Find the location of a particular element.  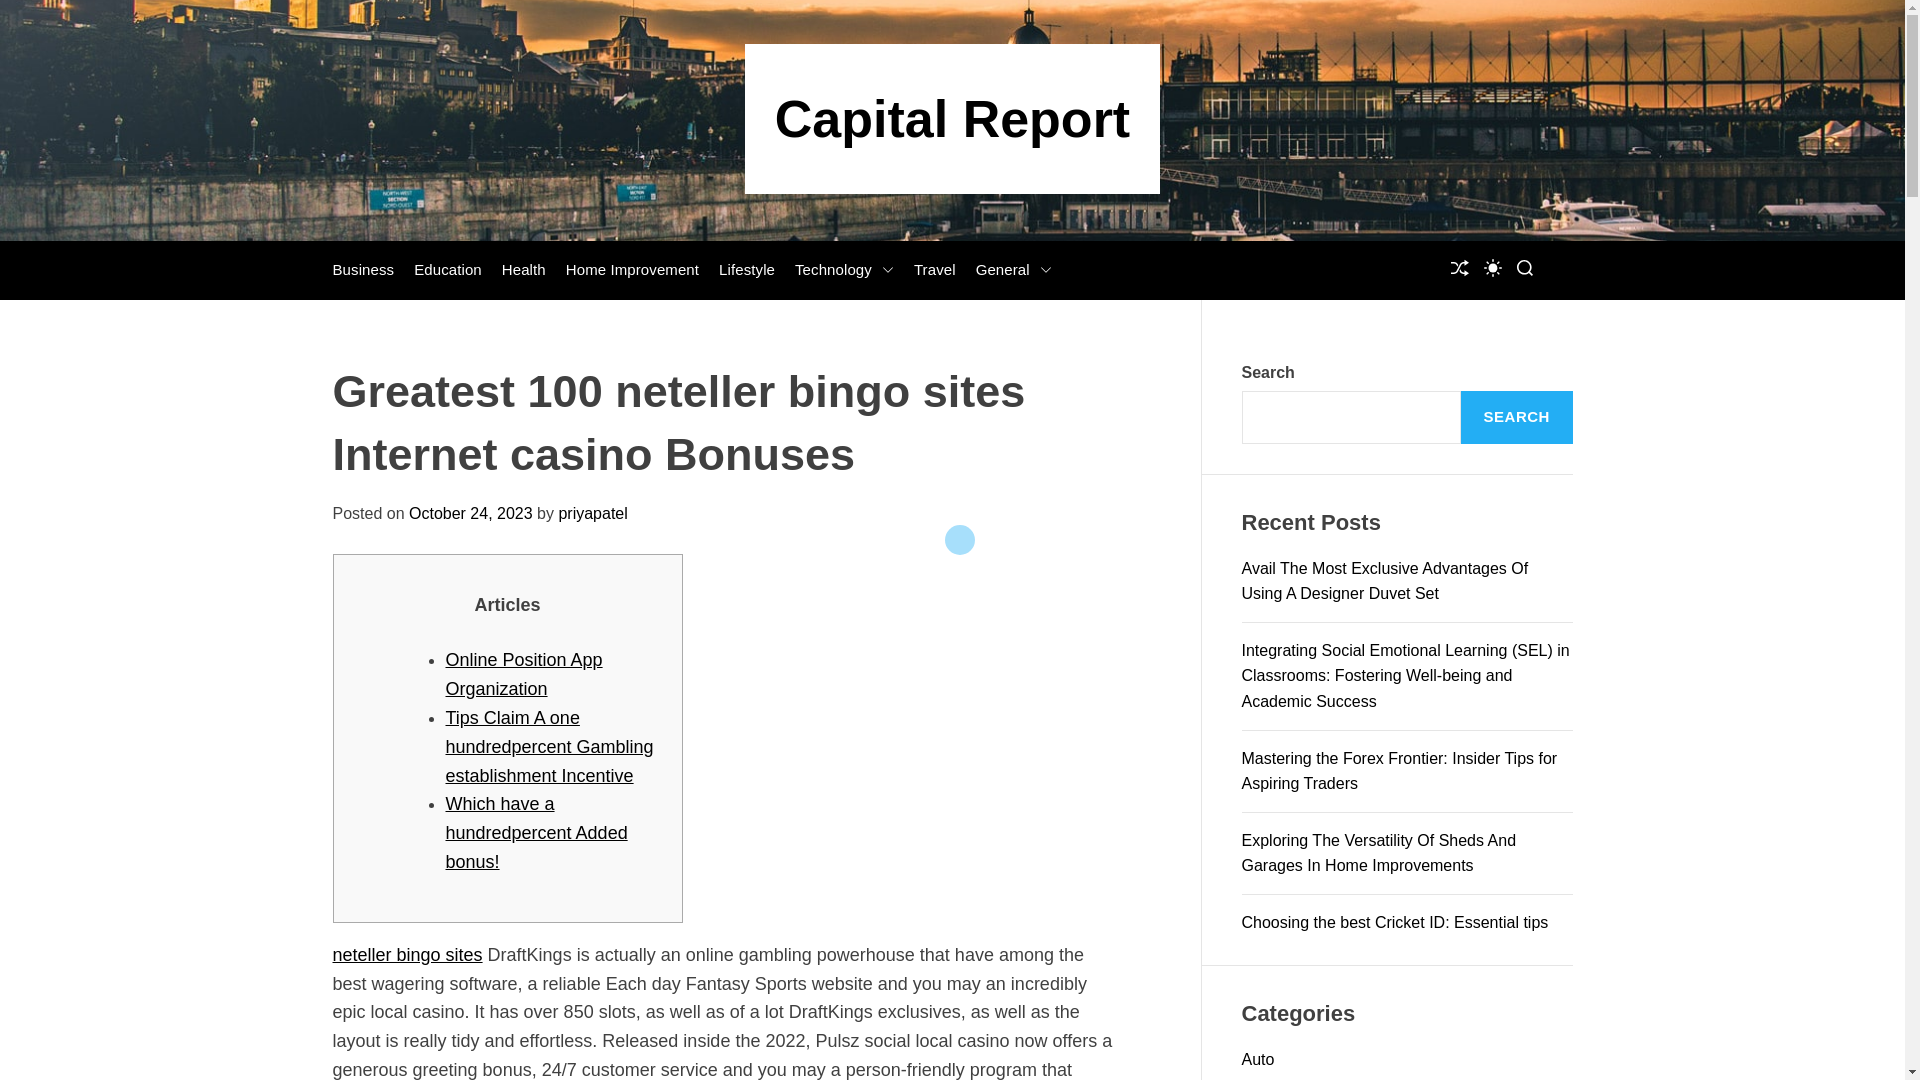

priyapatel is located at coordinates (592, 513).